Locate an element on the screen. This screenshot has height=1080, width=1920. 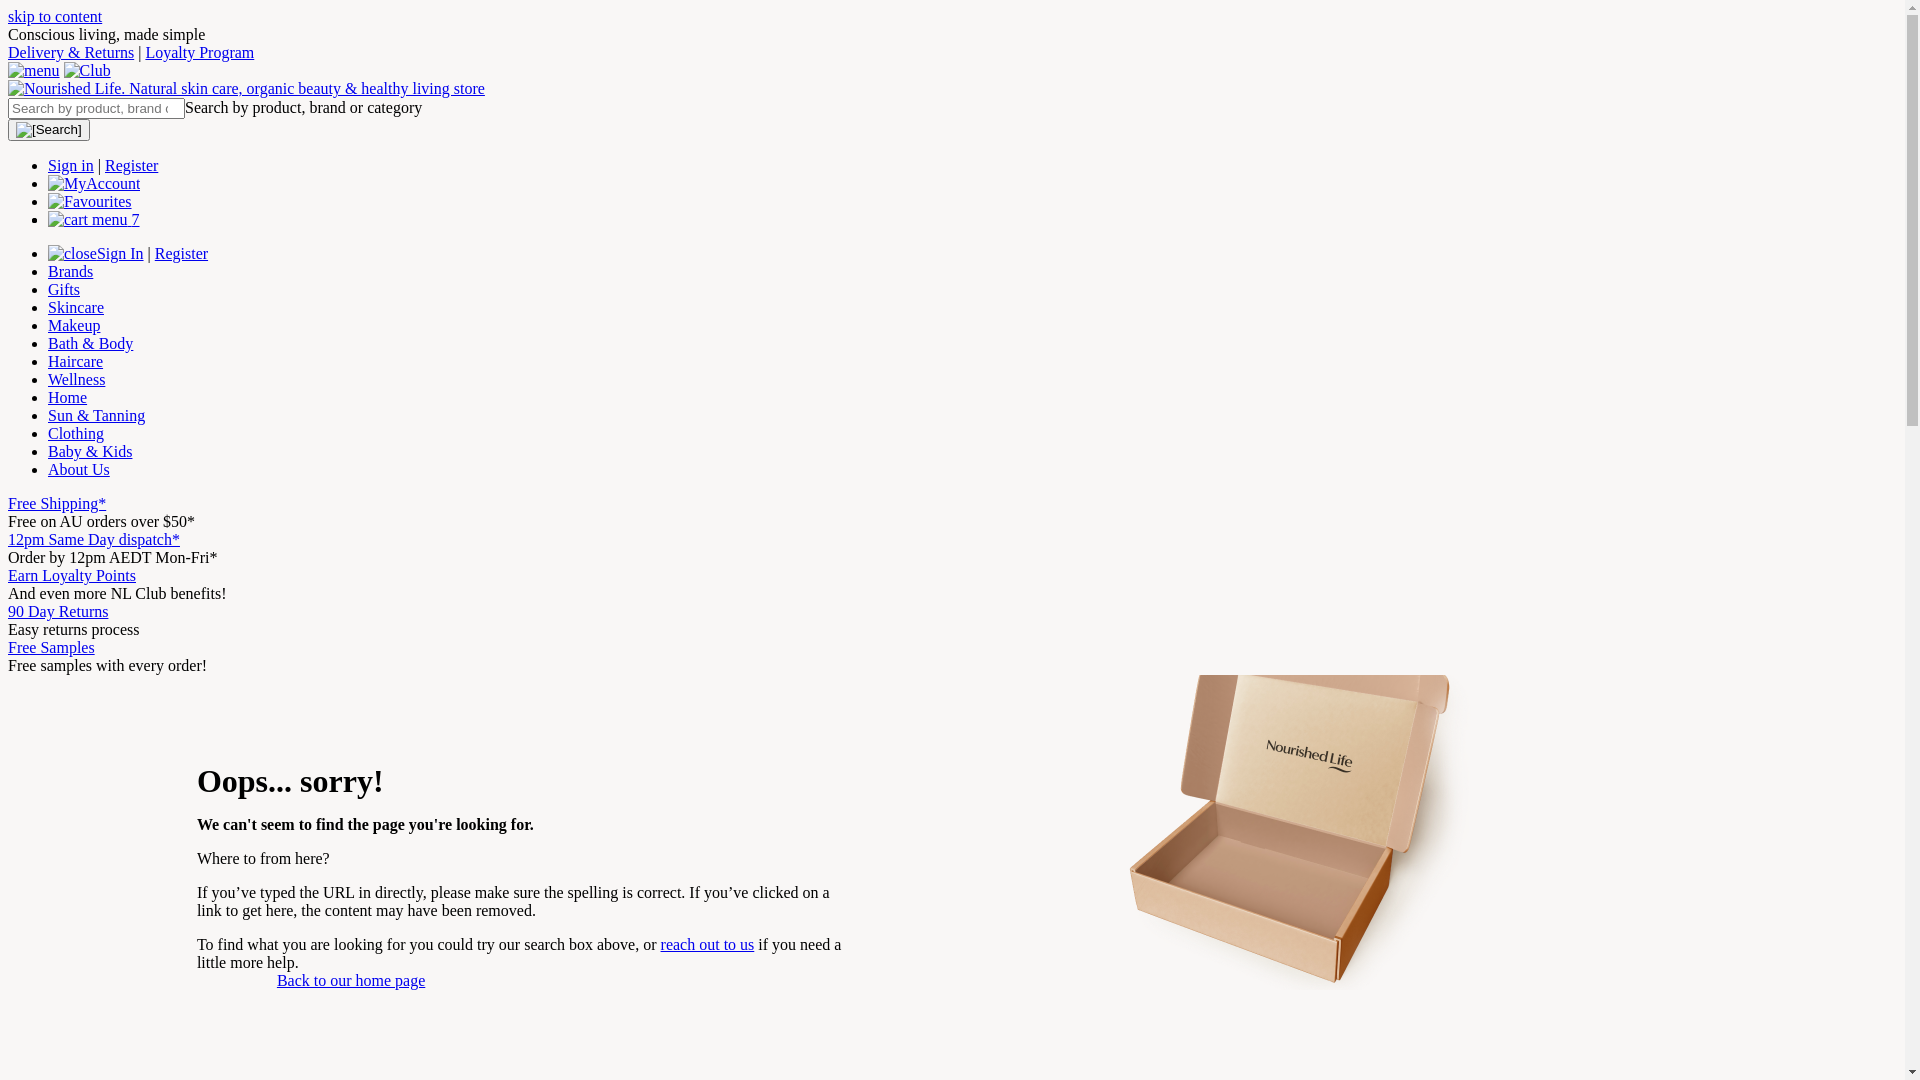
Free Samples is located at coordinates (52, 648).